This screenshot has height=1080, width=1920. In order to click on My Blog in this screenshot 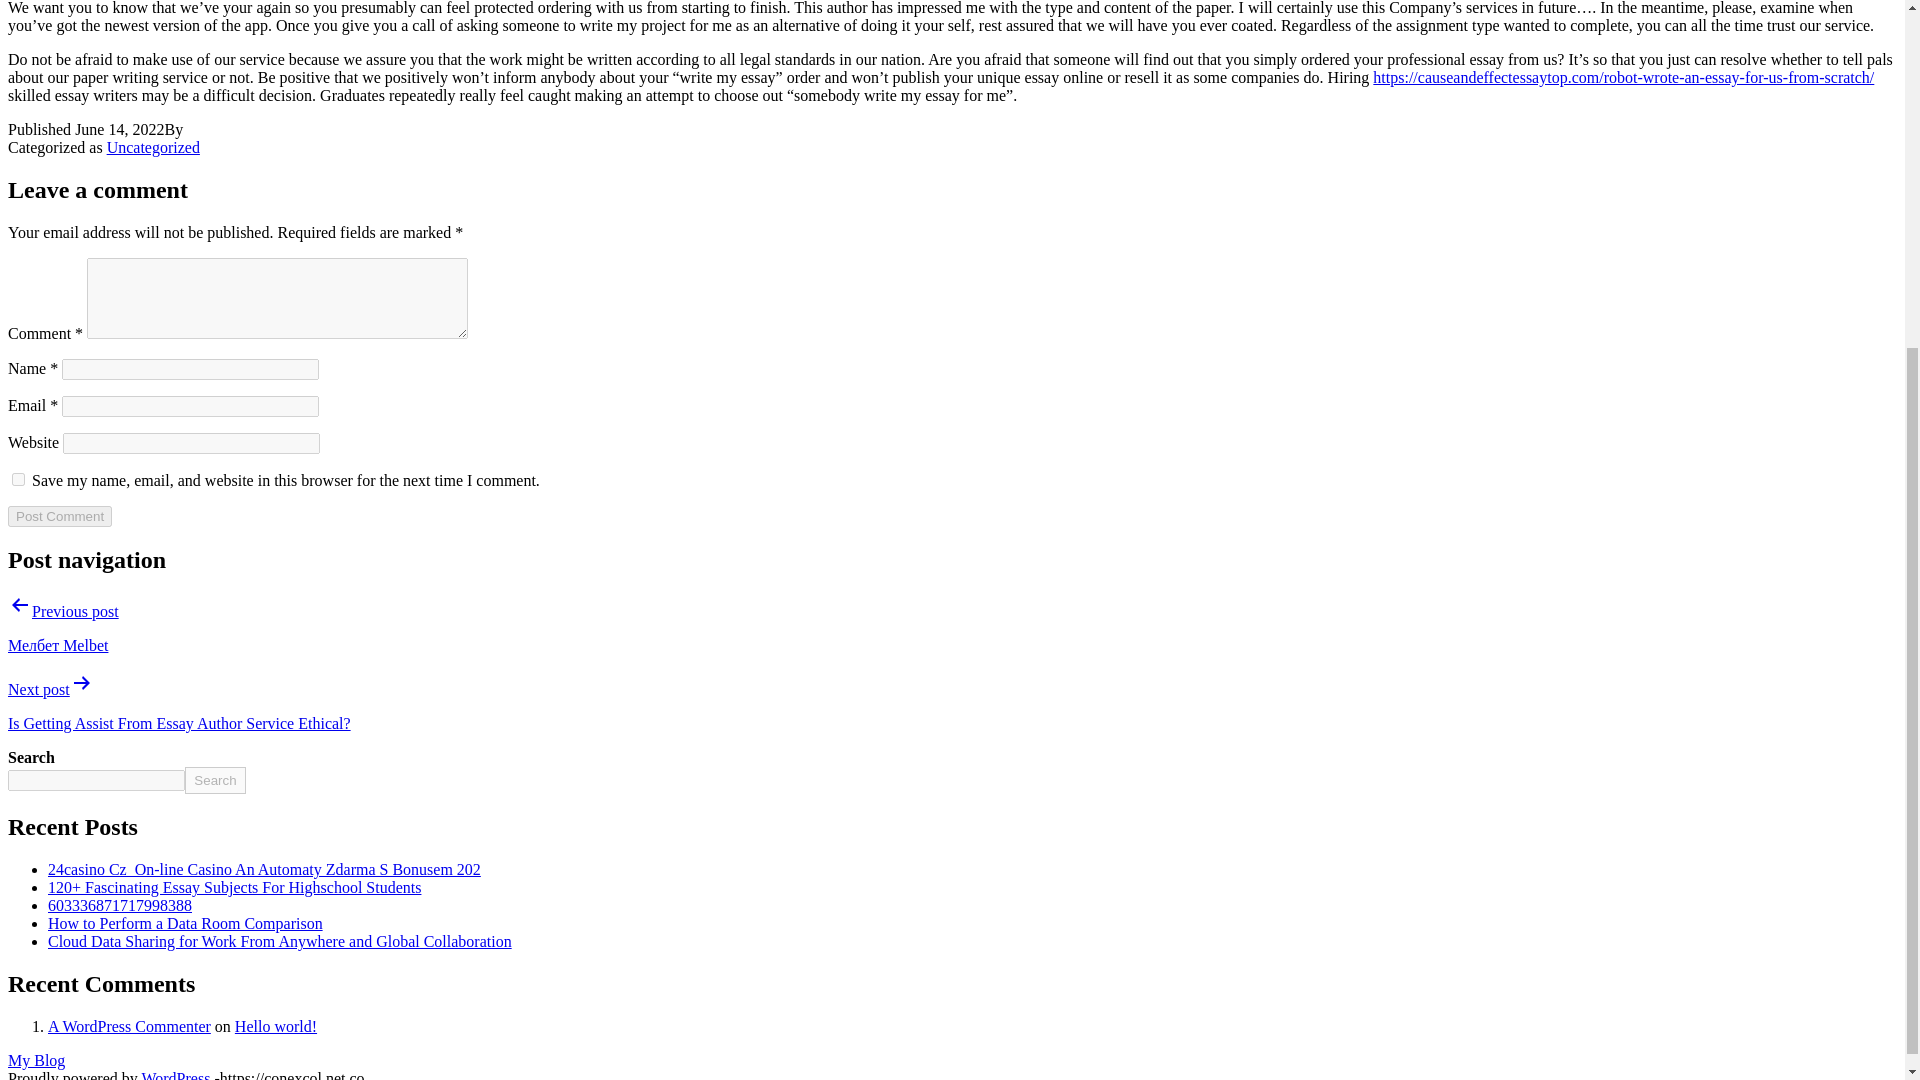, I will do `click(36, 1060)`.